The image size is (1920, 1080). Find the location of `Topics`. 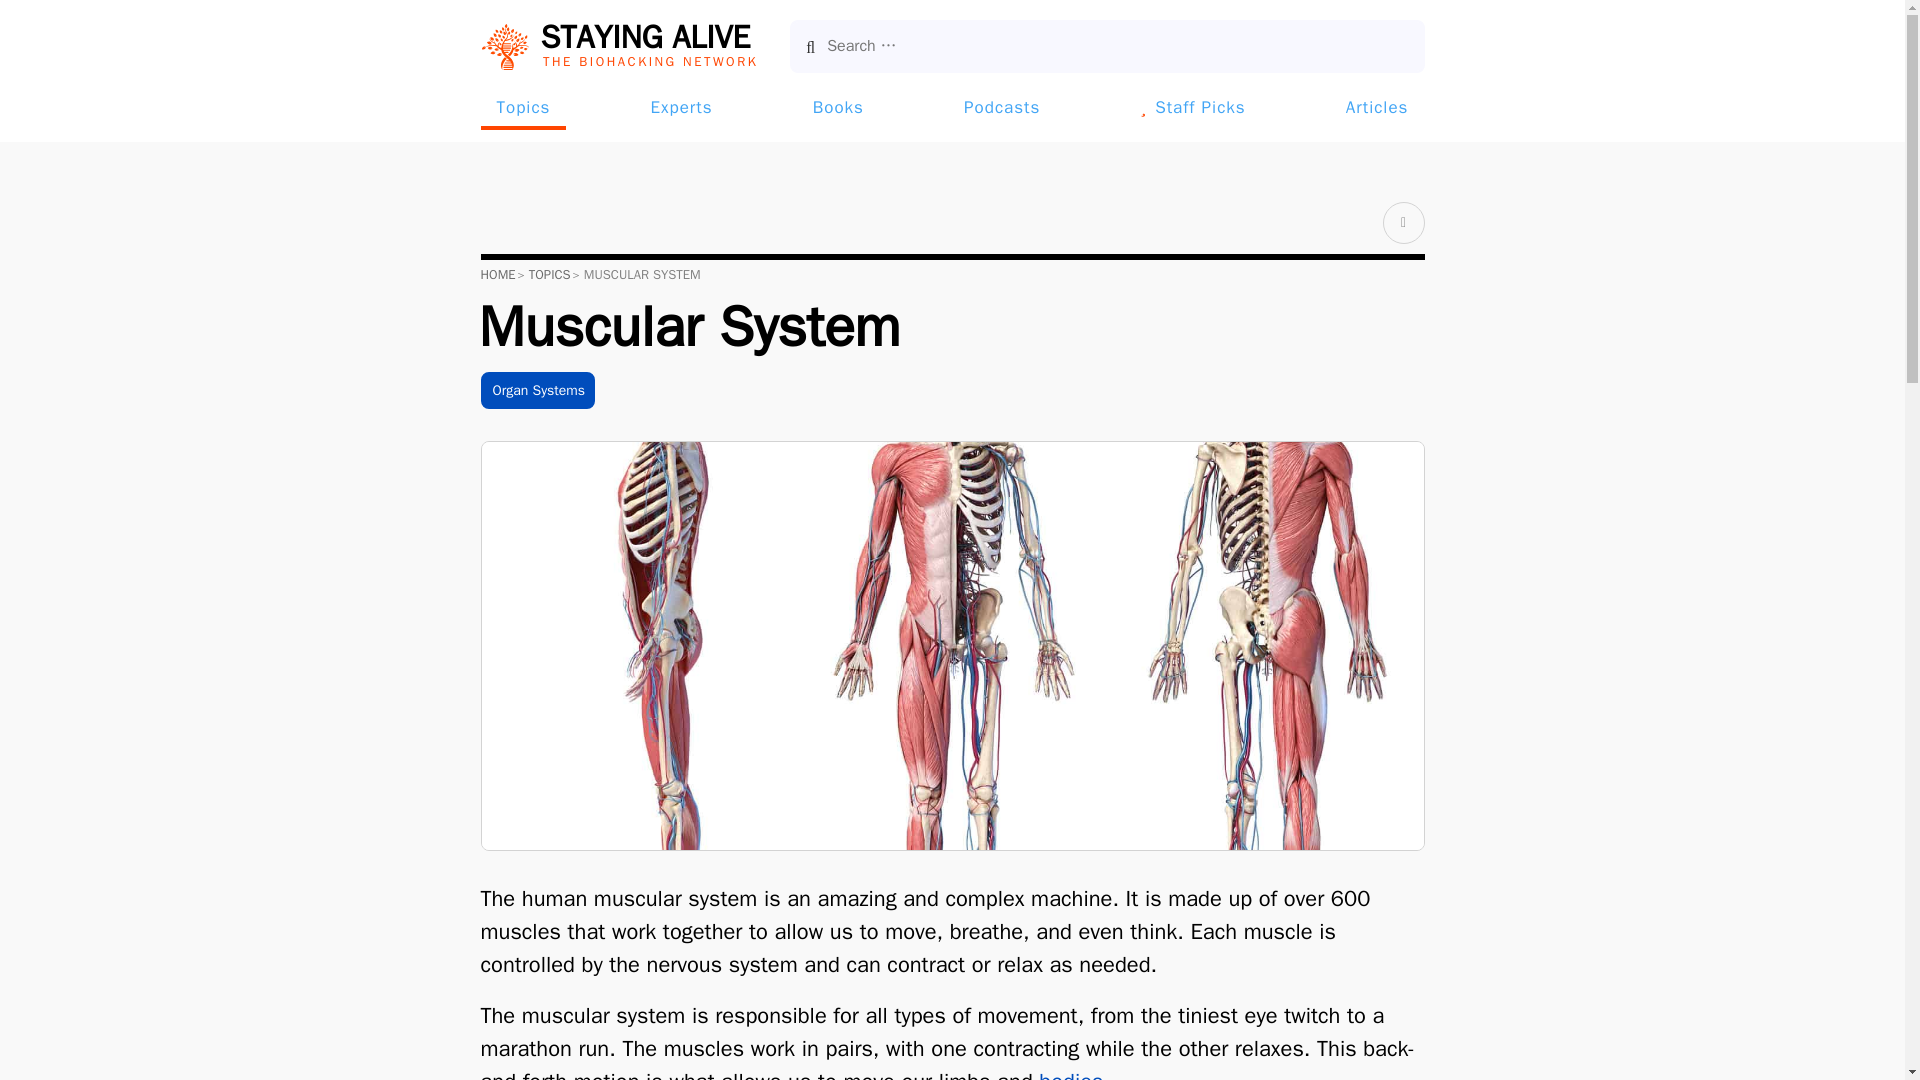

Topics is located at coordinates (523, 107).